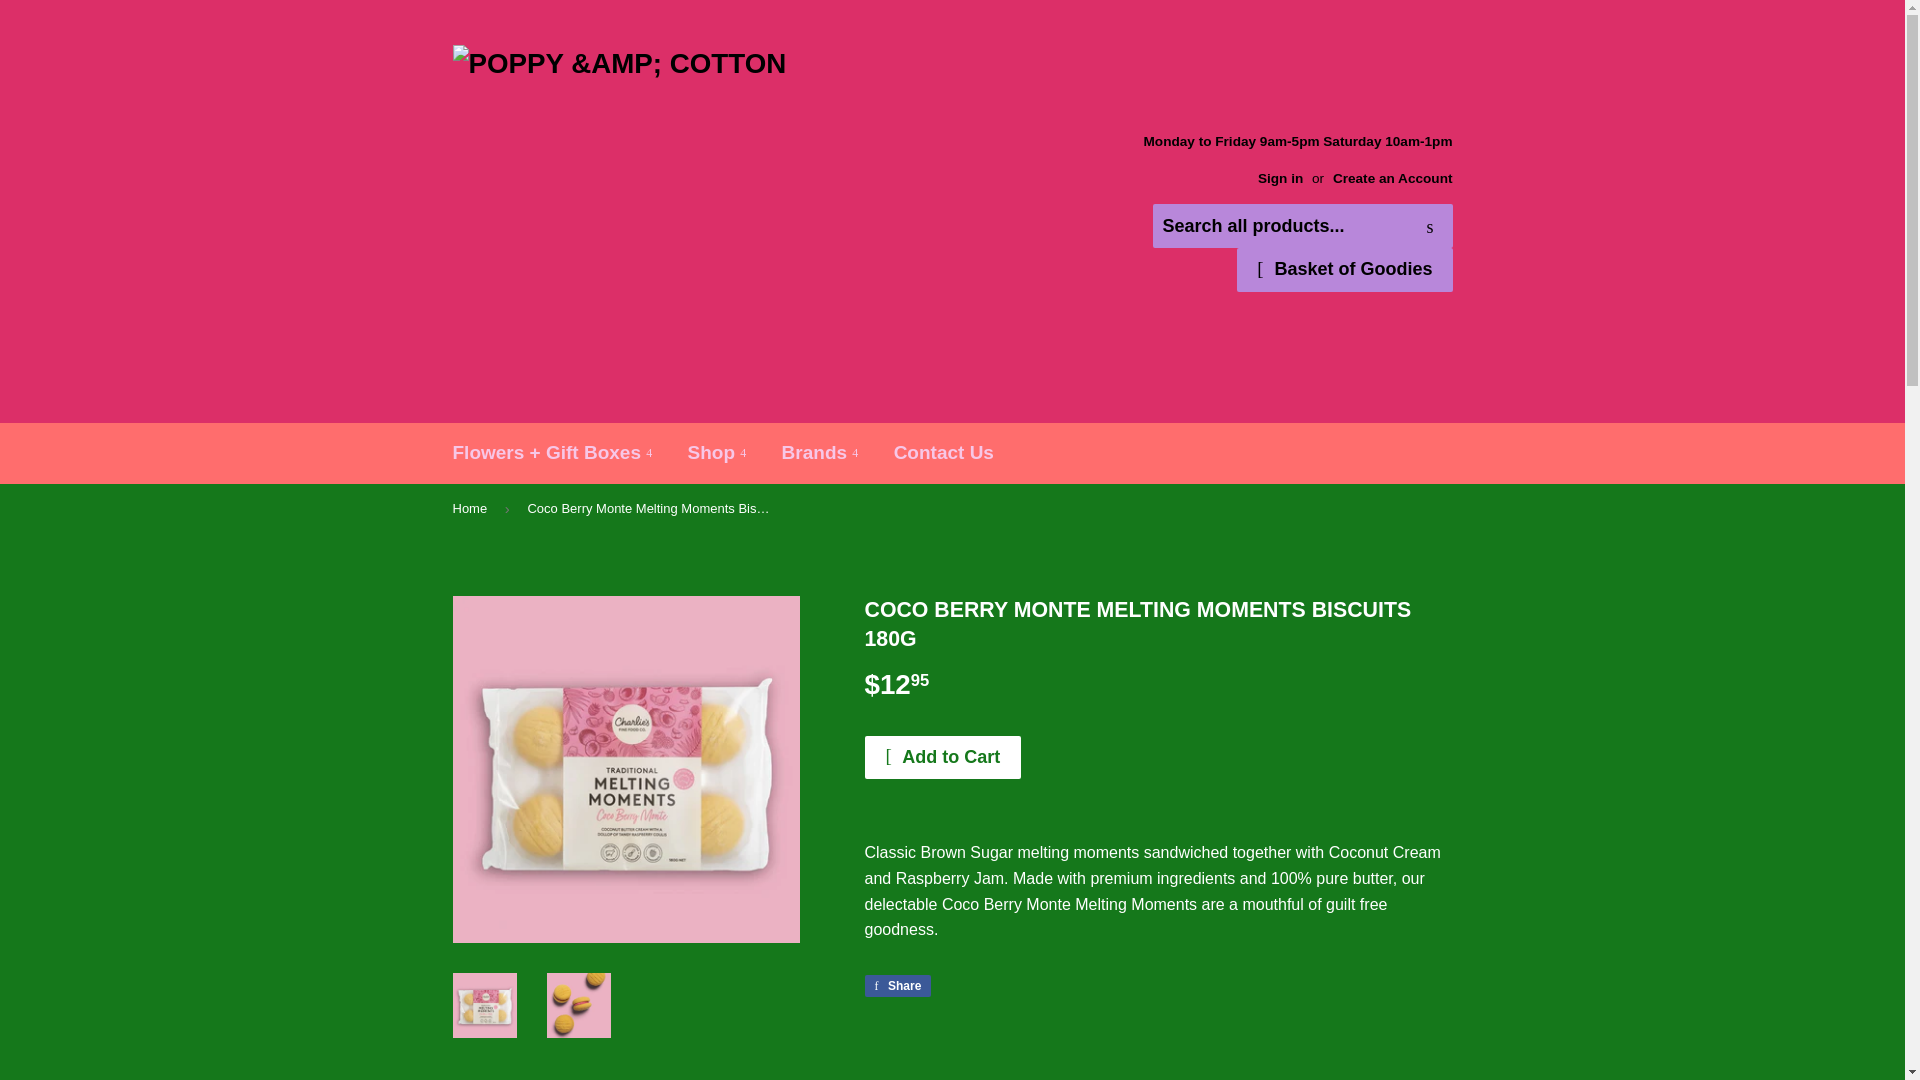 The height and width of the screenshot is (1080, 1920). I want to click on Search, so click(1430, 227).